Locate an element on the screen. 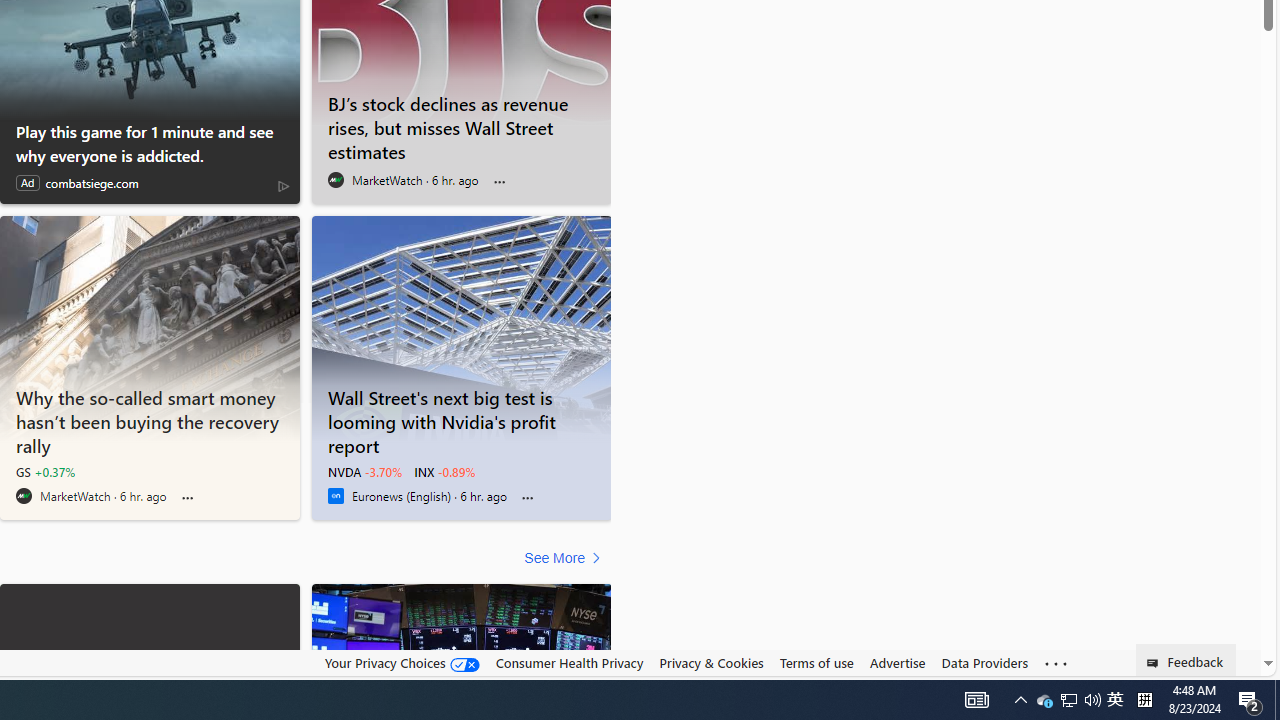 The image size is (1280, 720). Advertise is located at coordinates (897, 662).